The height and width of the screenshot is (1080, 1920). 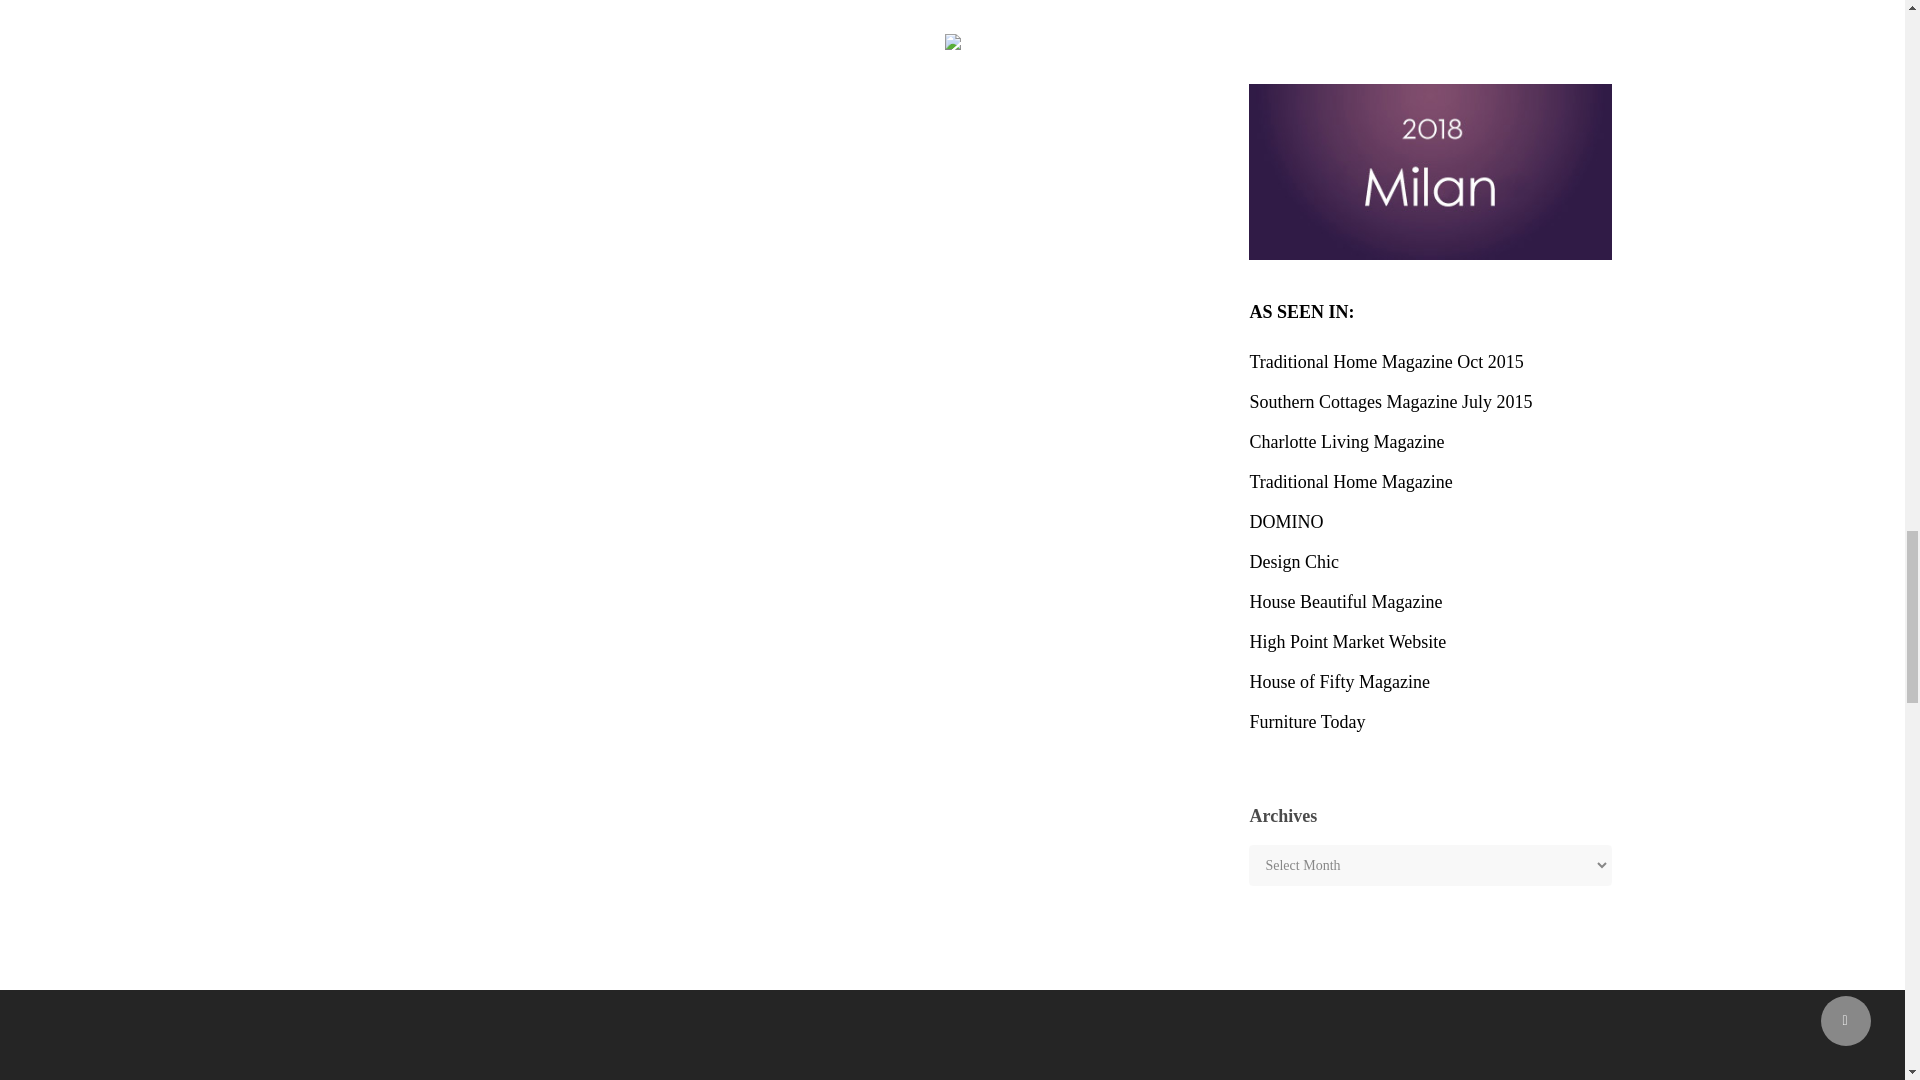 I want to click on Southern Cottages Magazine July 2015, so click(x=1430, y=401).